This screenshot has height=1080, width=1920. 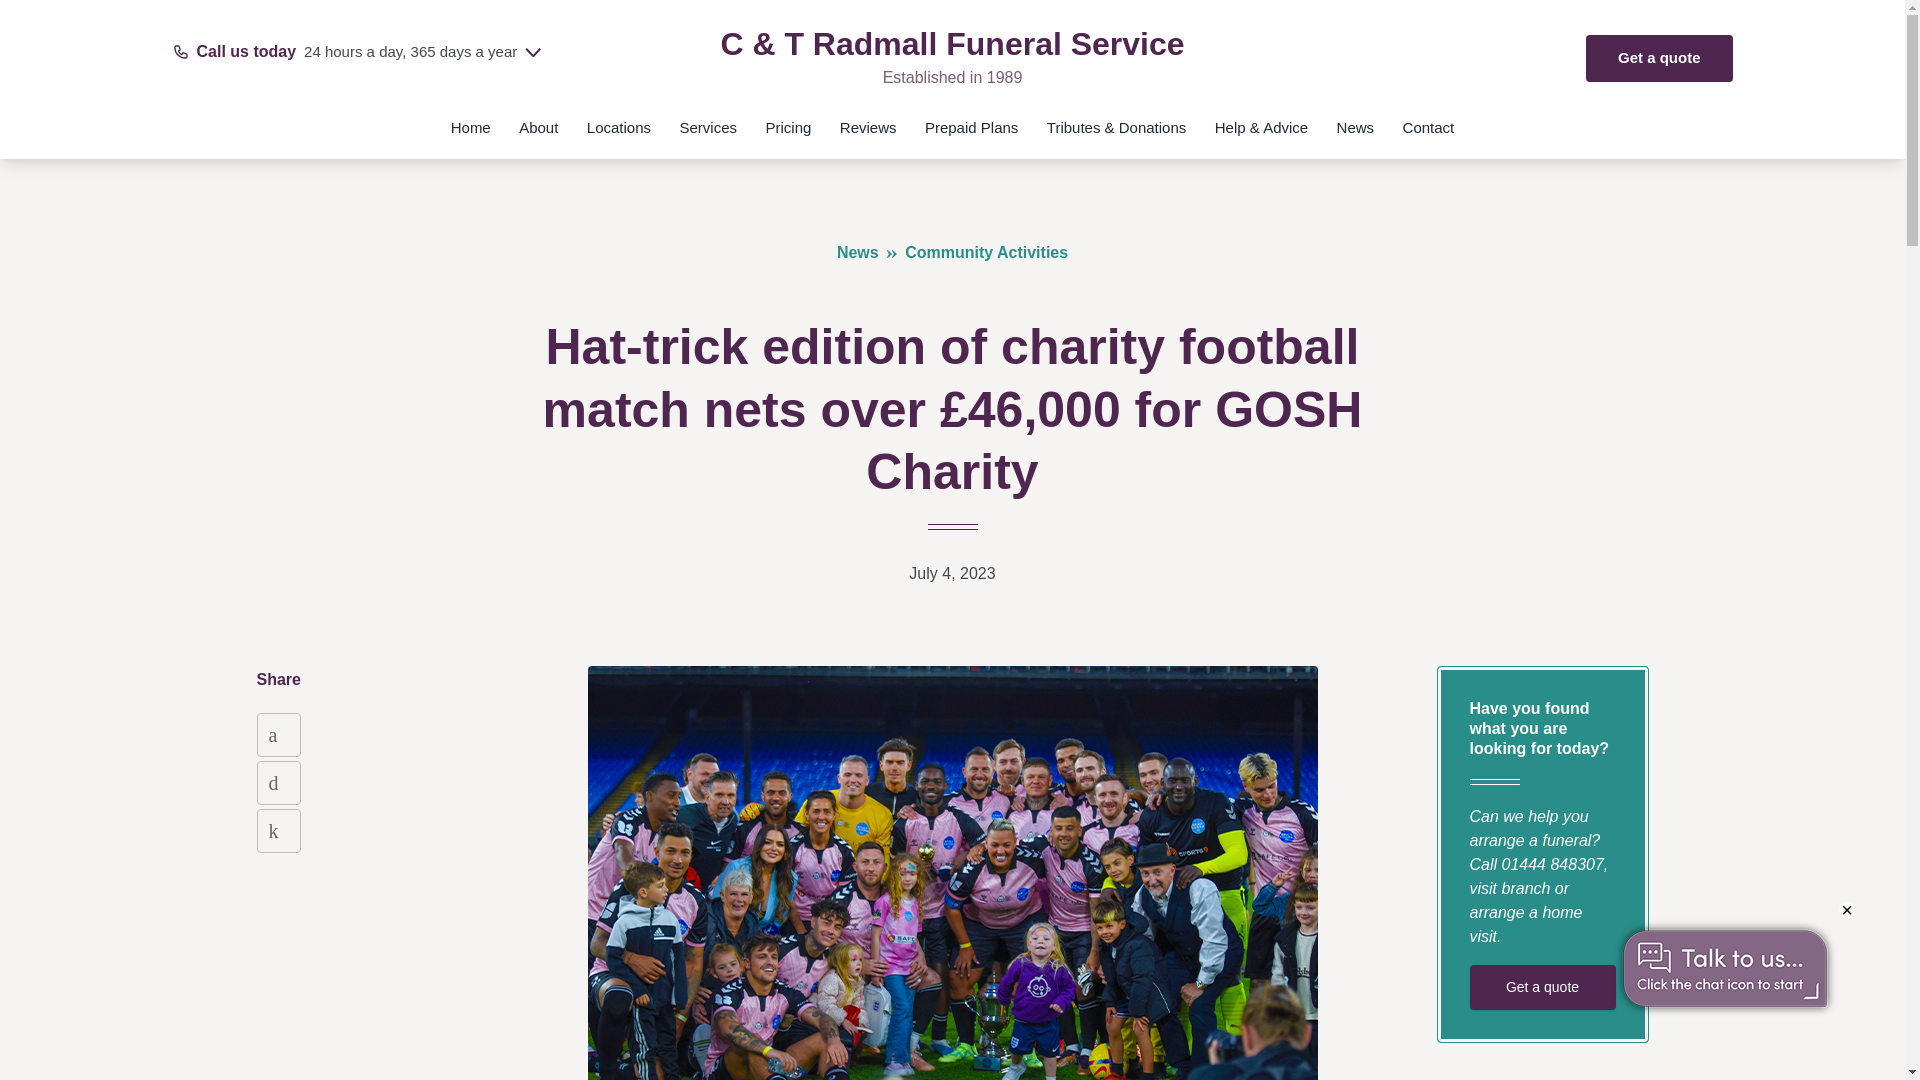 What do you see at coordinates (618, 136) in the screenshot?
I see `Locations` at bounding box center [618, 136].